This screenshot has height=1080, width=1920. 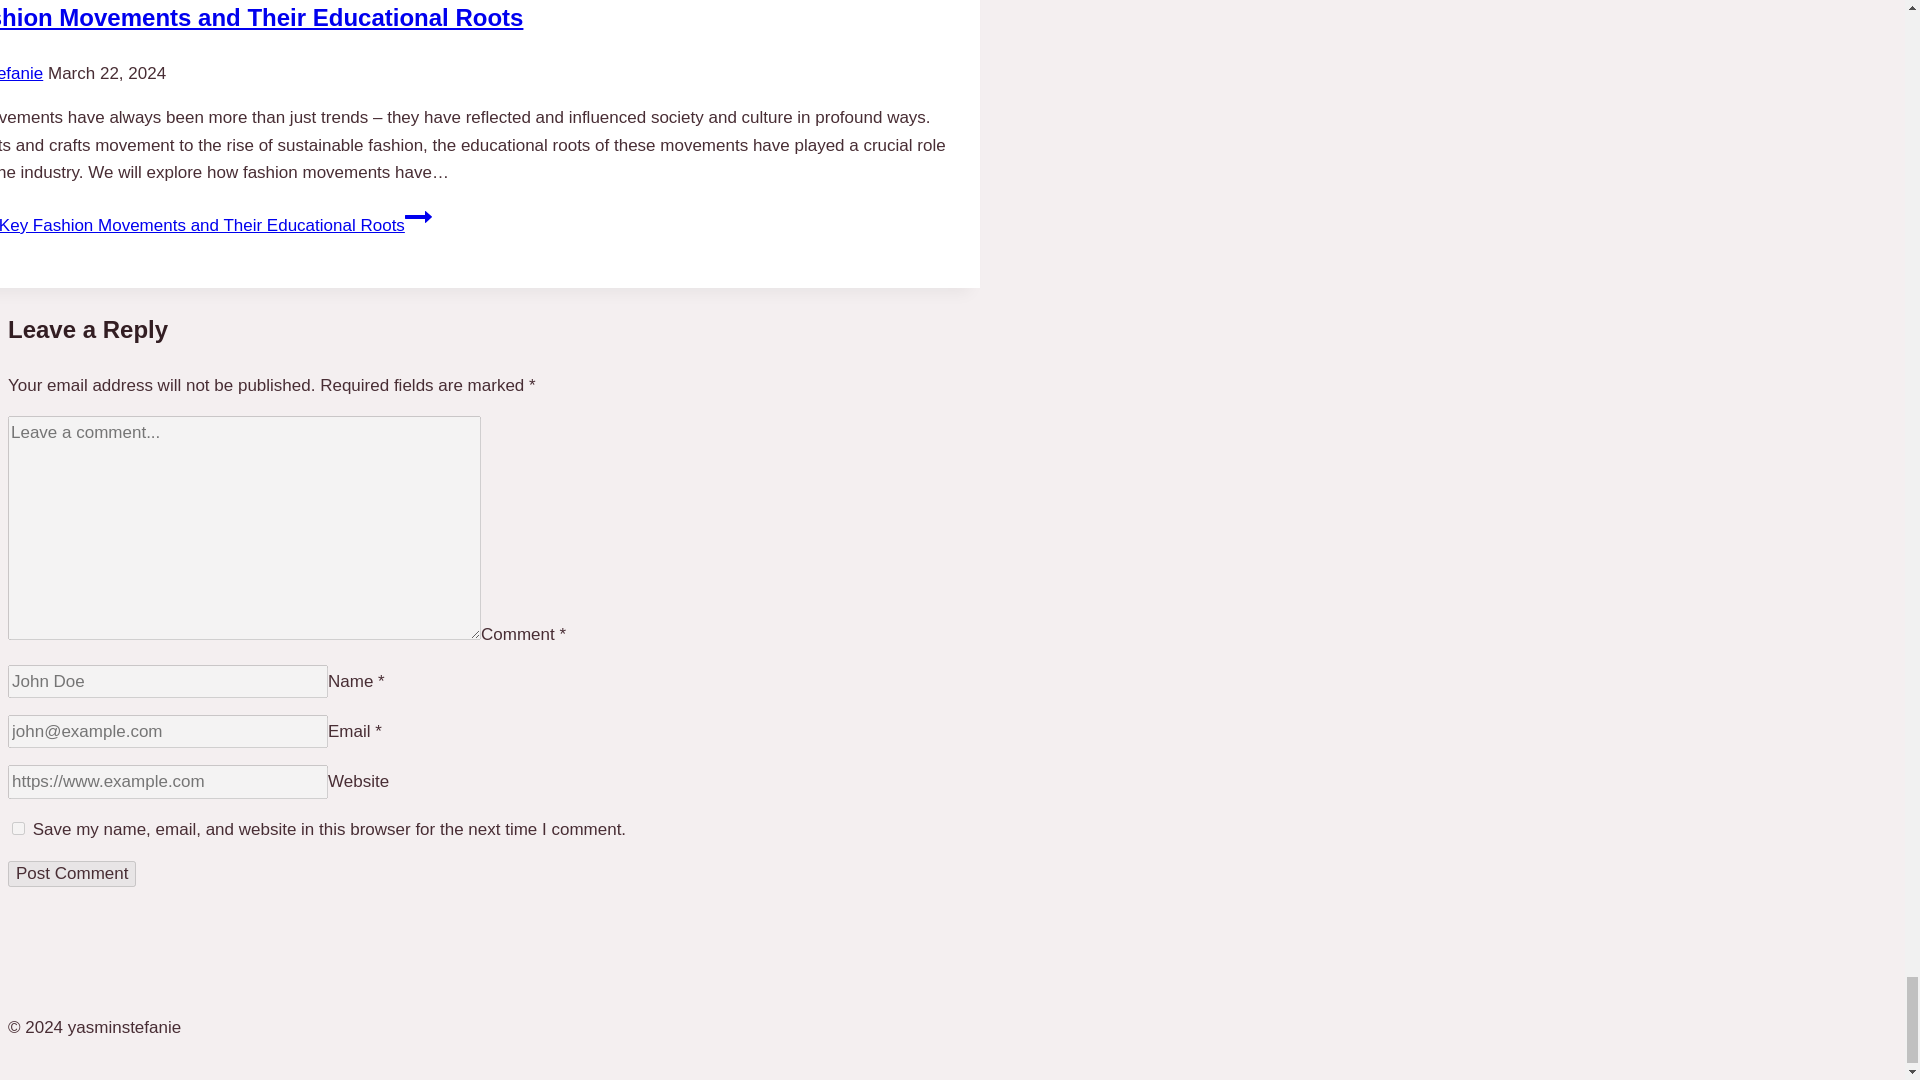 I want to click on Continue, so click(x=418, y=217).